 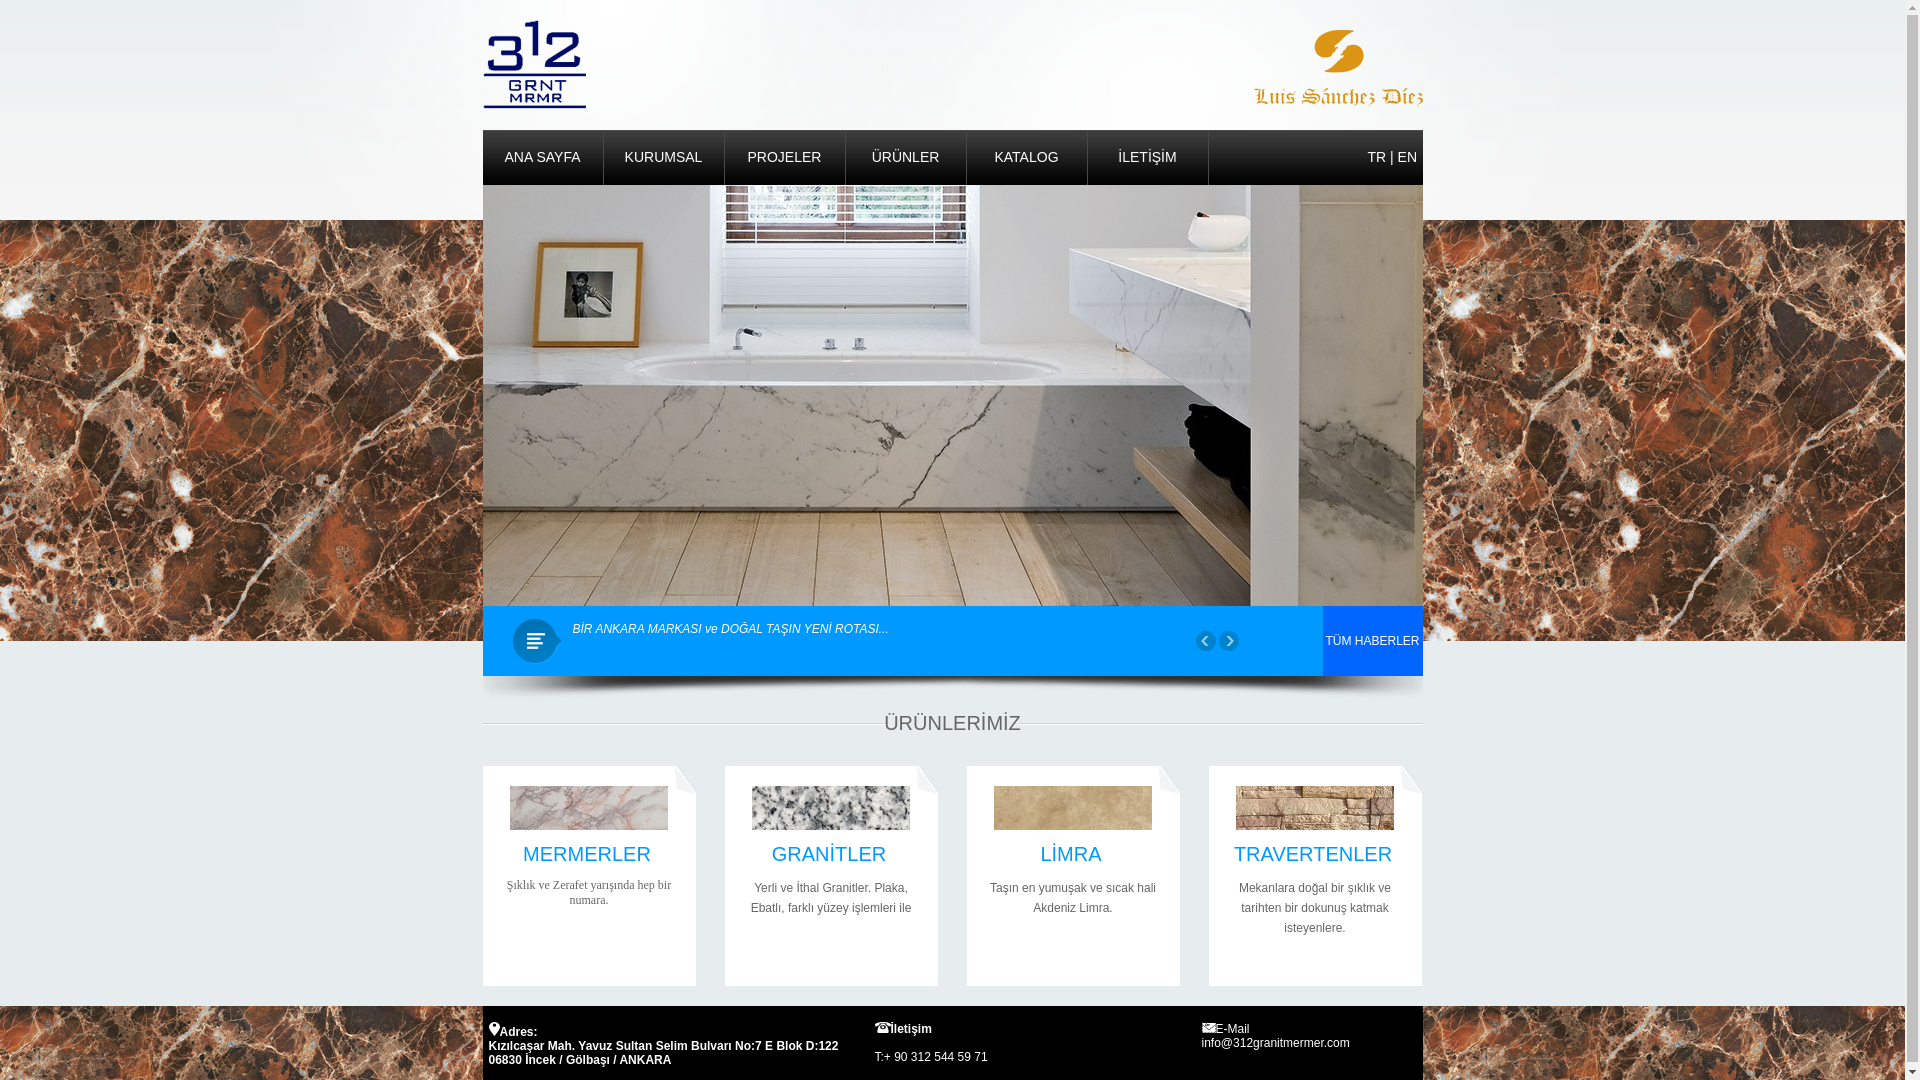 What do you see at coordinates (532, 193) in the screenshot?
I see `#sliderCaption1` at bounding box center [532, 193].